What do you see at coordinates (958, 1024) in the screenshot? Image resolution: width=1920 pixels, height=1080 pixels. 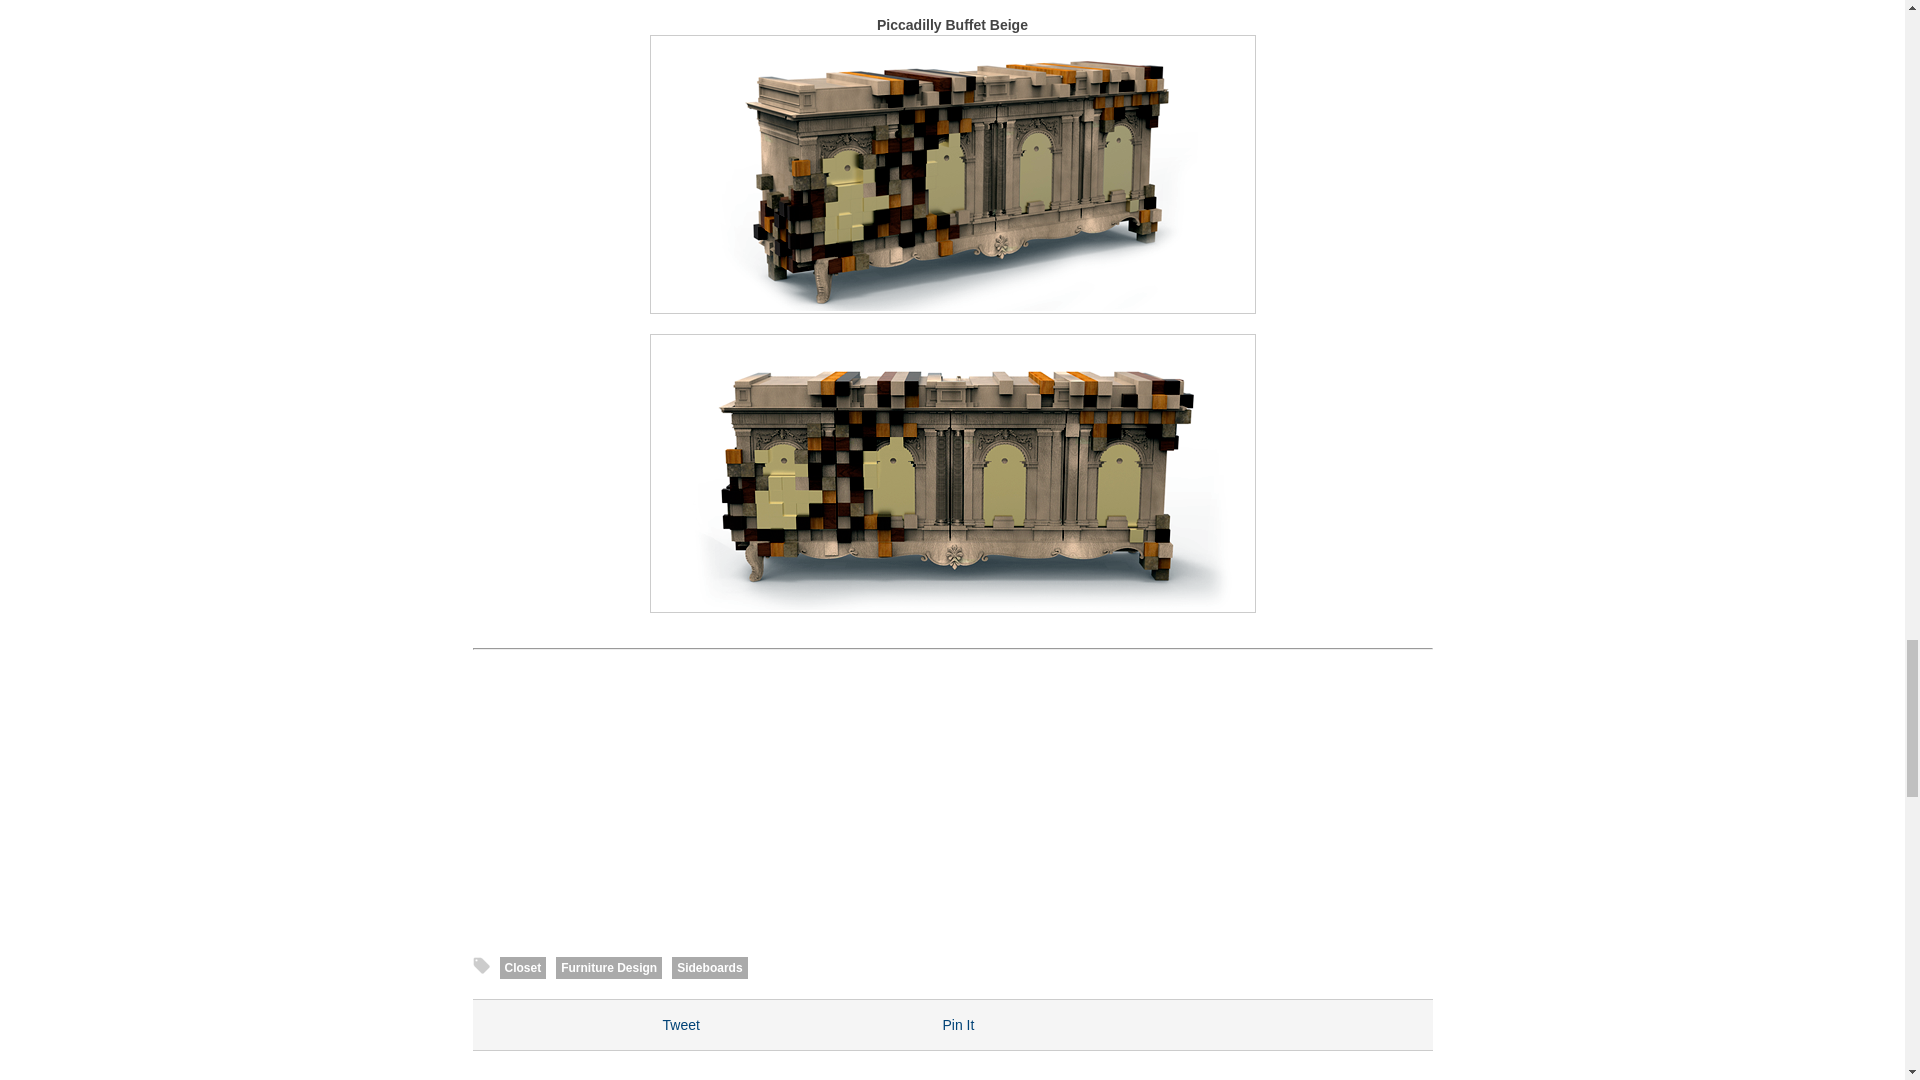 I see `Pin It` at bounding box center [958, 1024].